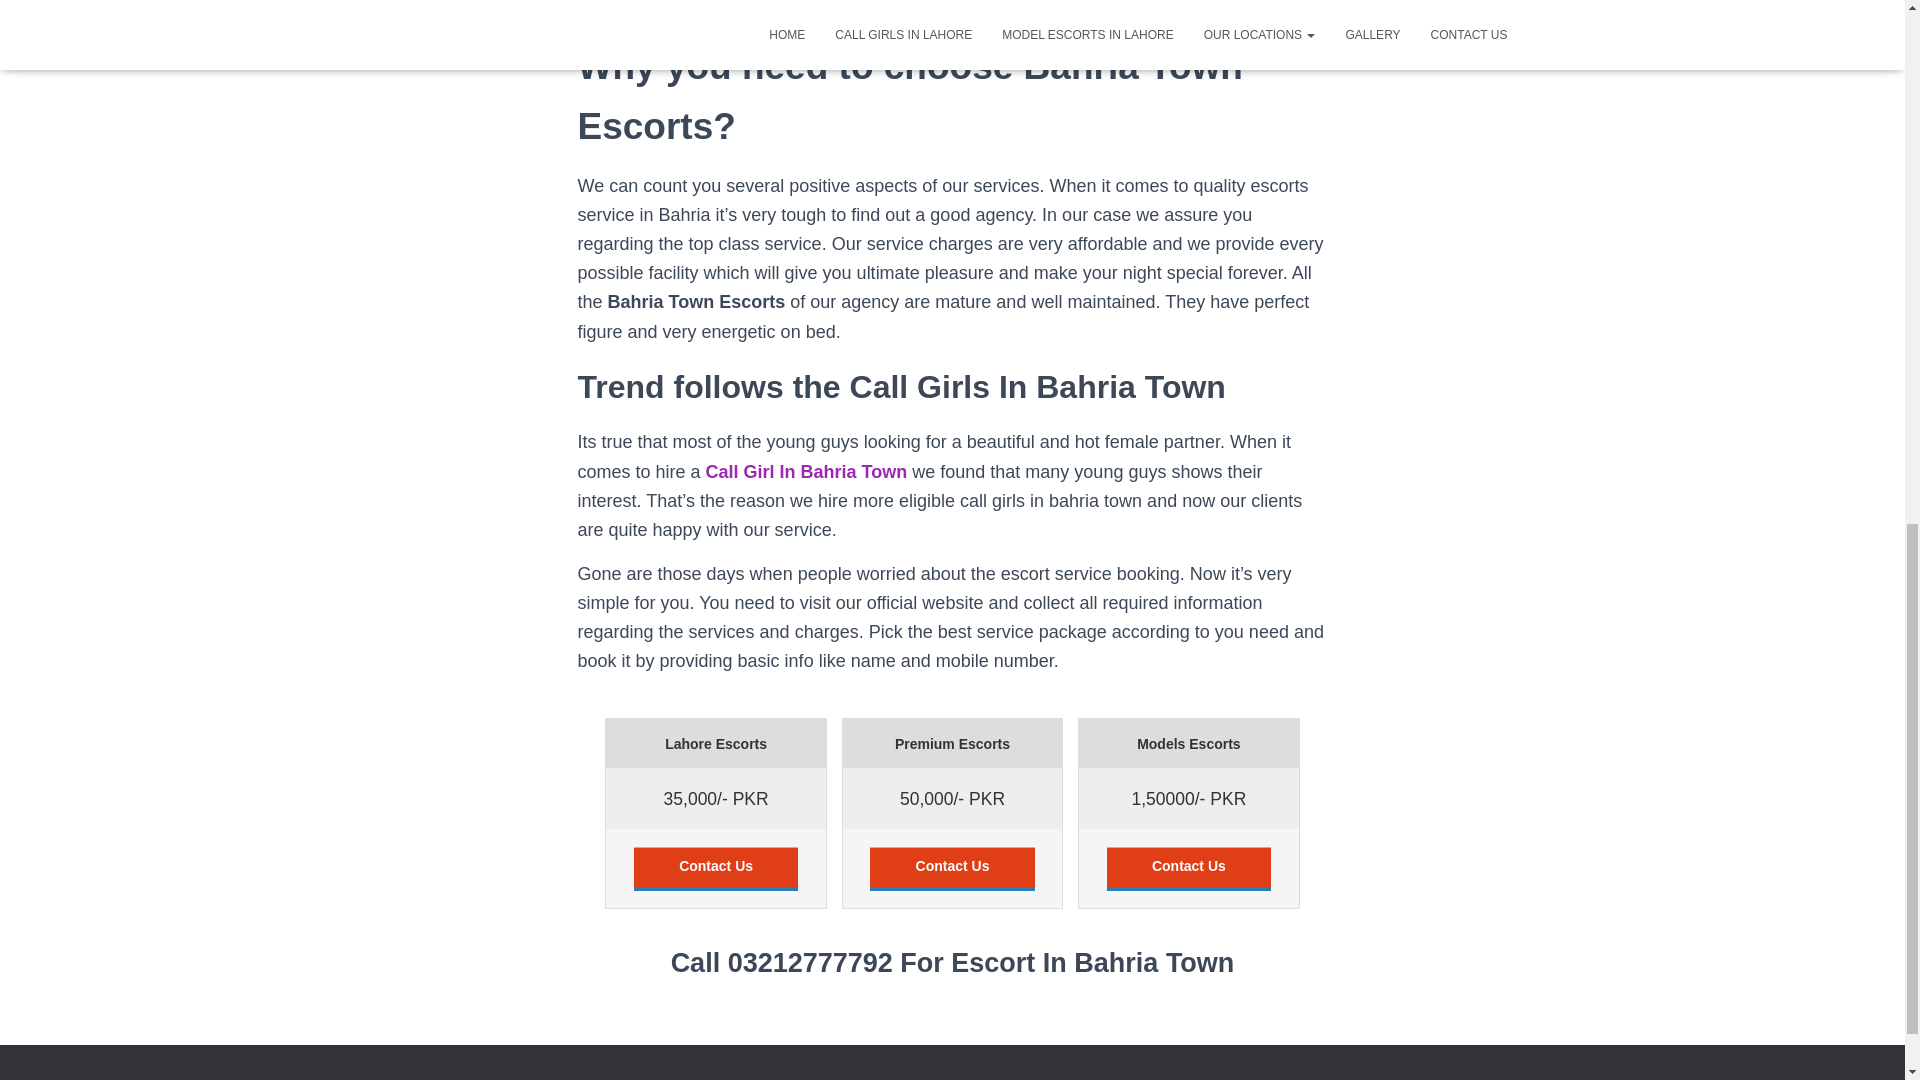 This screenshot has width=1920, height=1080. Describe the element at coordinates (534, 1077) in the screenshot. I see `CALL GIRLS IN LAHORE` at that location.